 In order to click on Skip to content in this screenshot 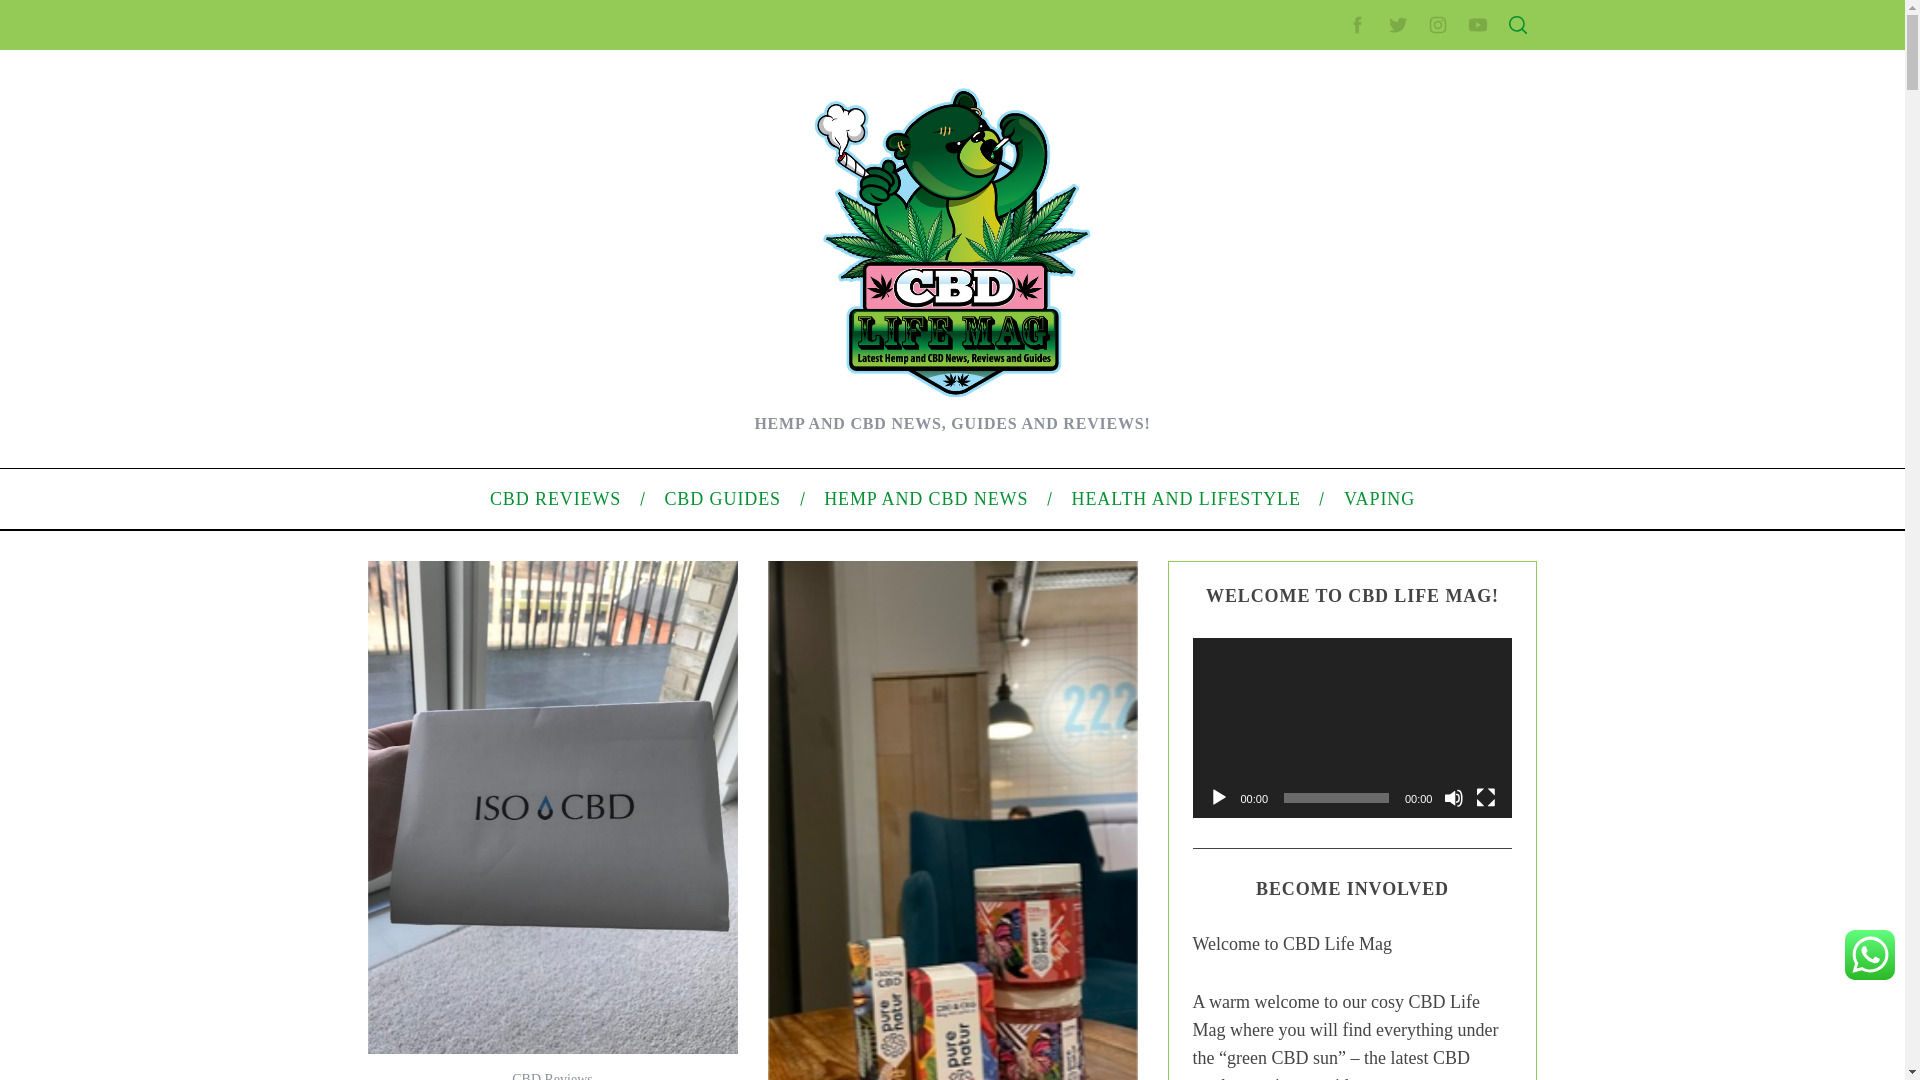, I will do `click(46, 12)`.